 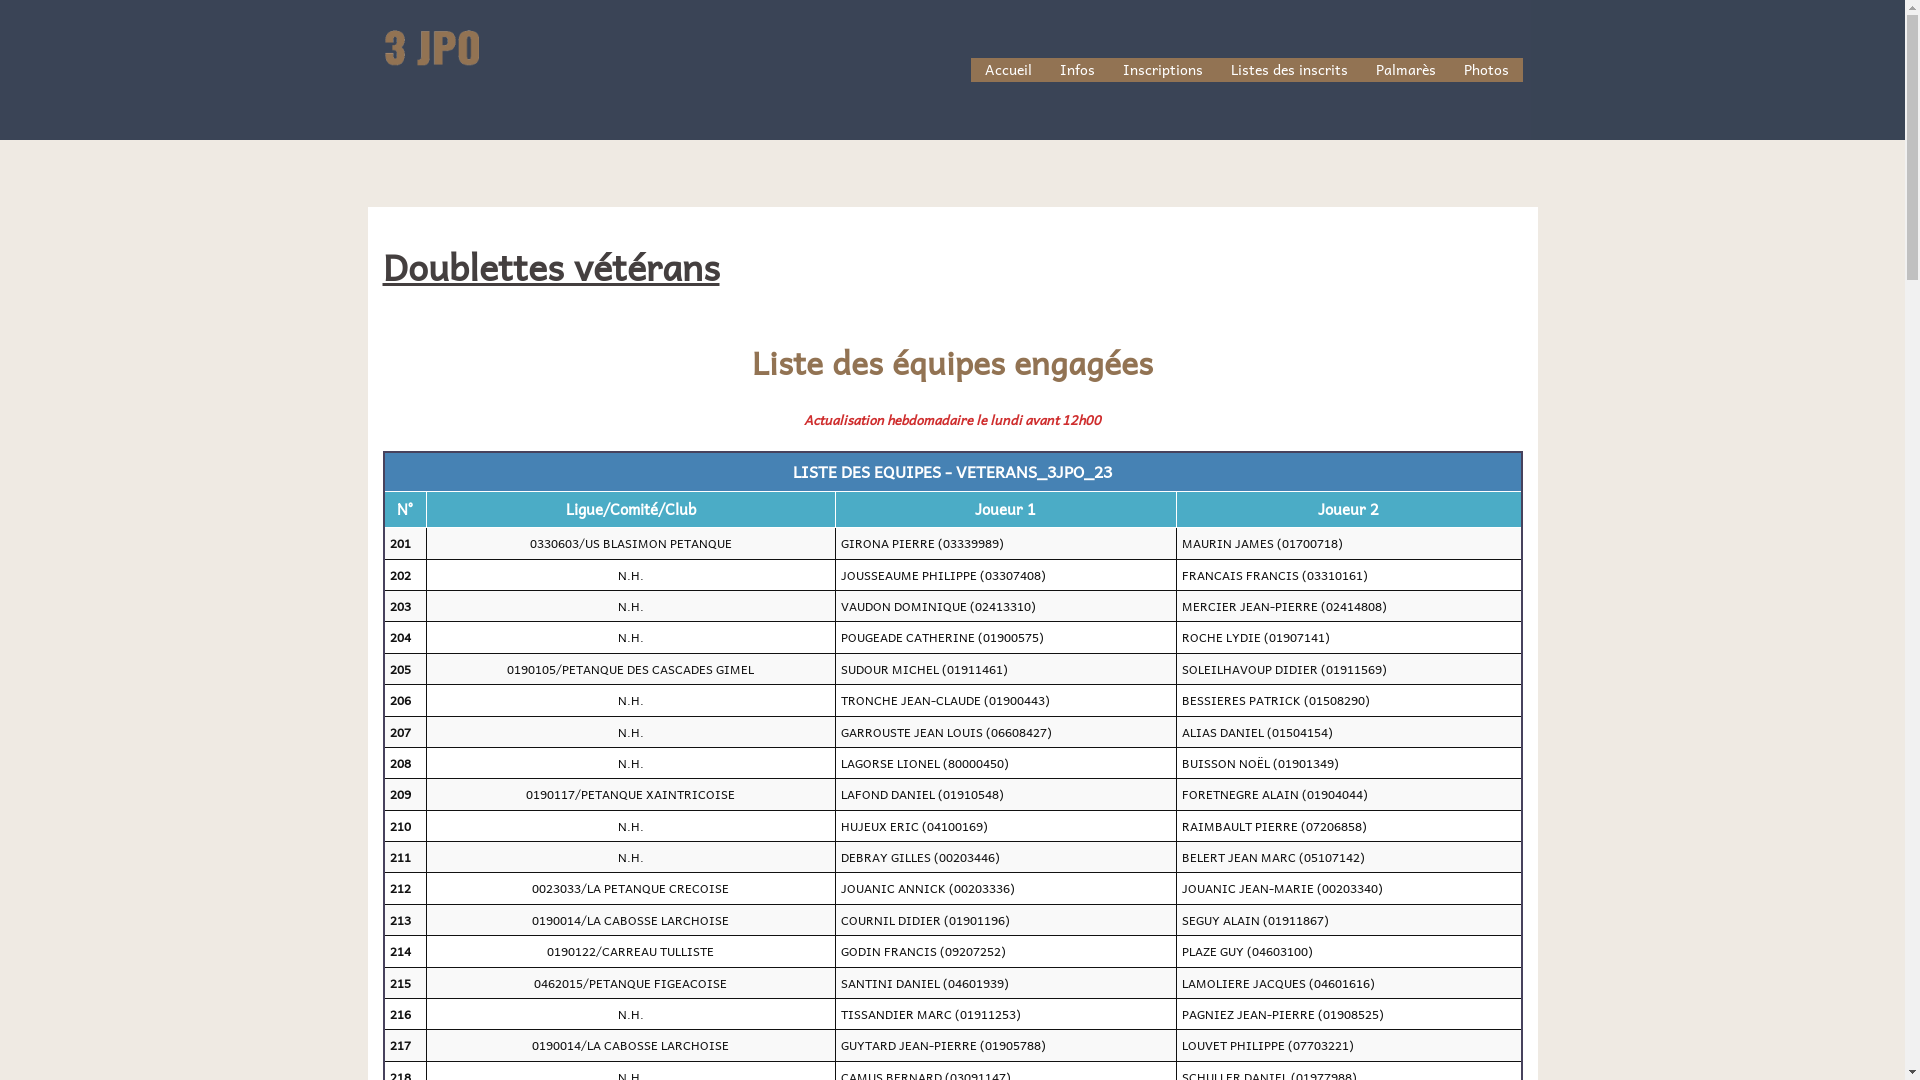 What do you see at coordinates (1007, 70) in the screenshot?
I see `Accueil` at bounding box center [1007, 70].